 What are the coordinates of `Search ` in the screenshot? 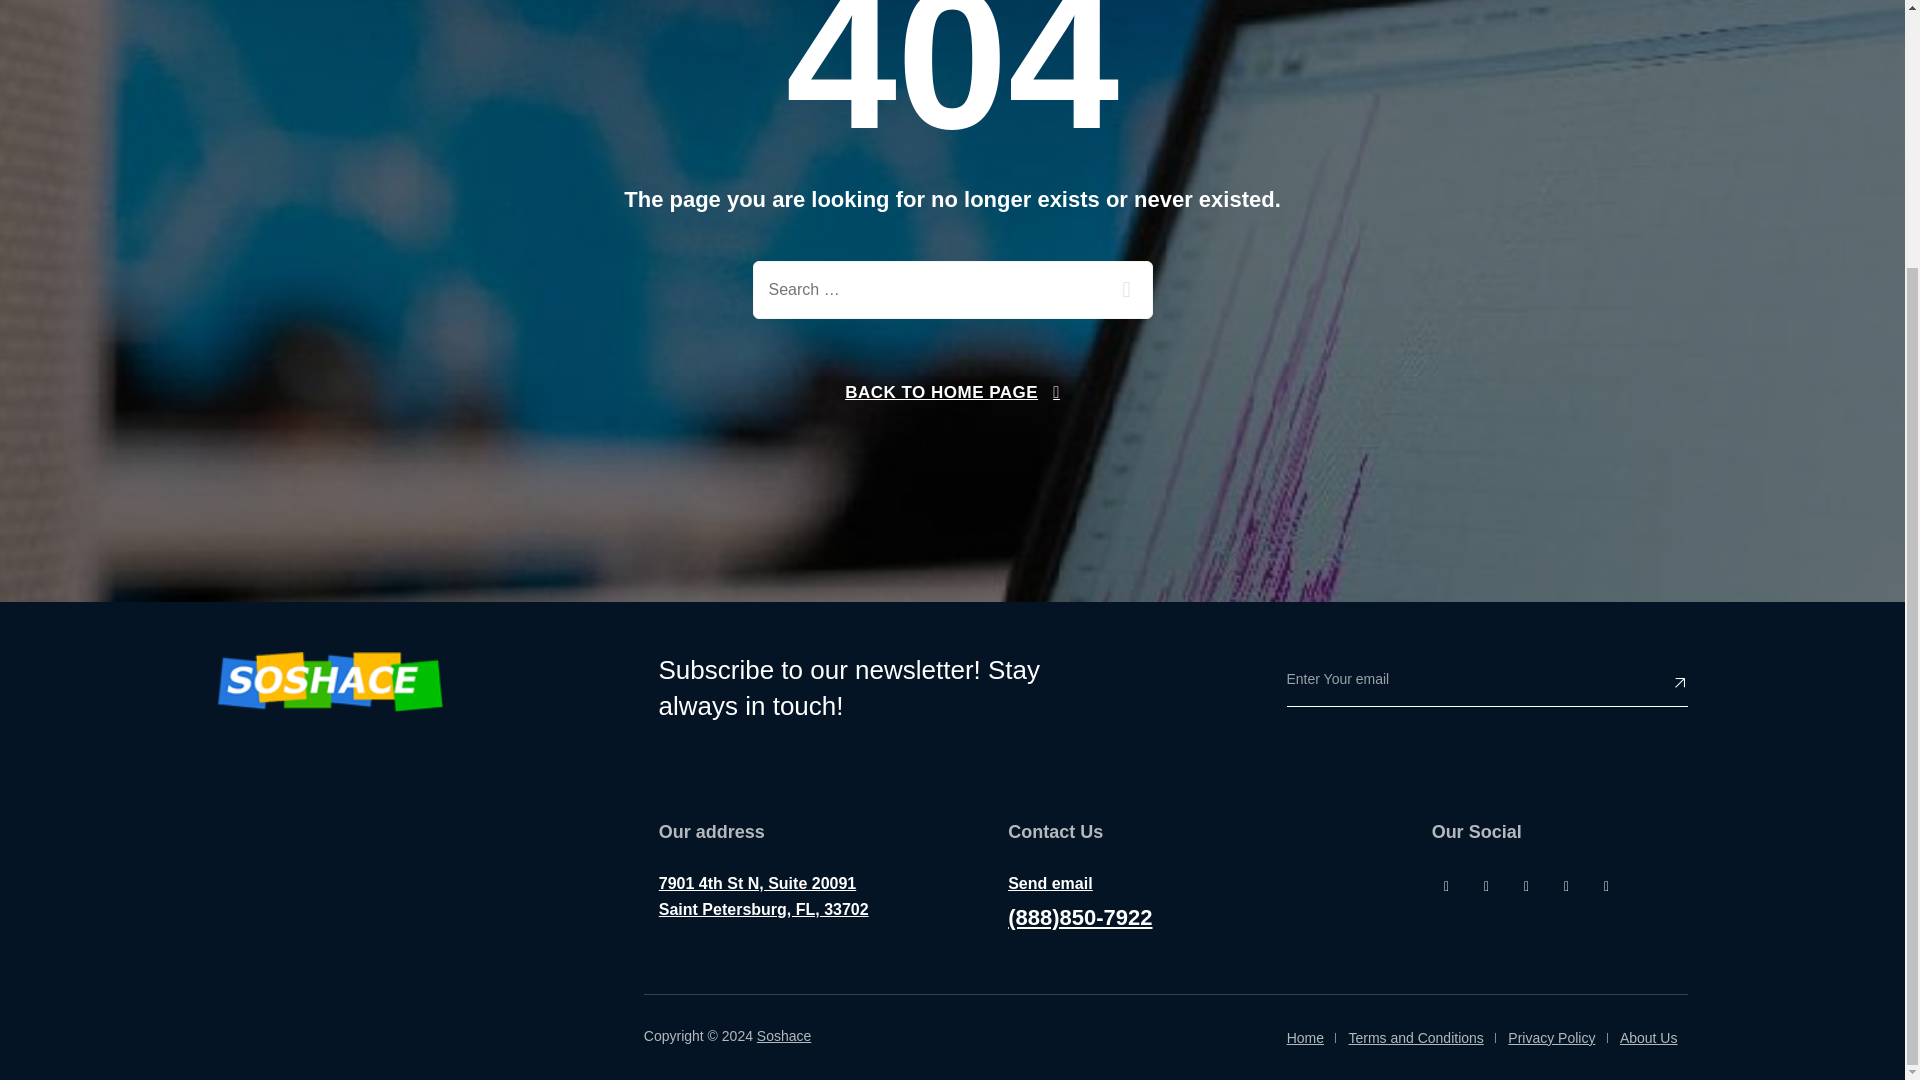 It's located at (1123, 290).